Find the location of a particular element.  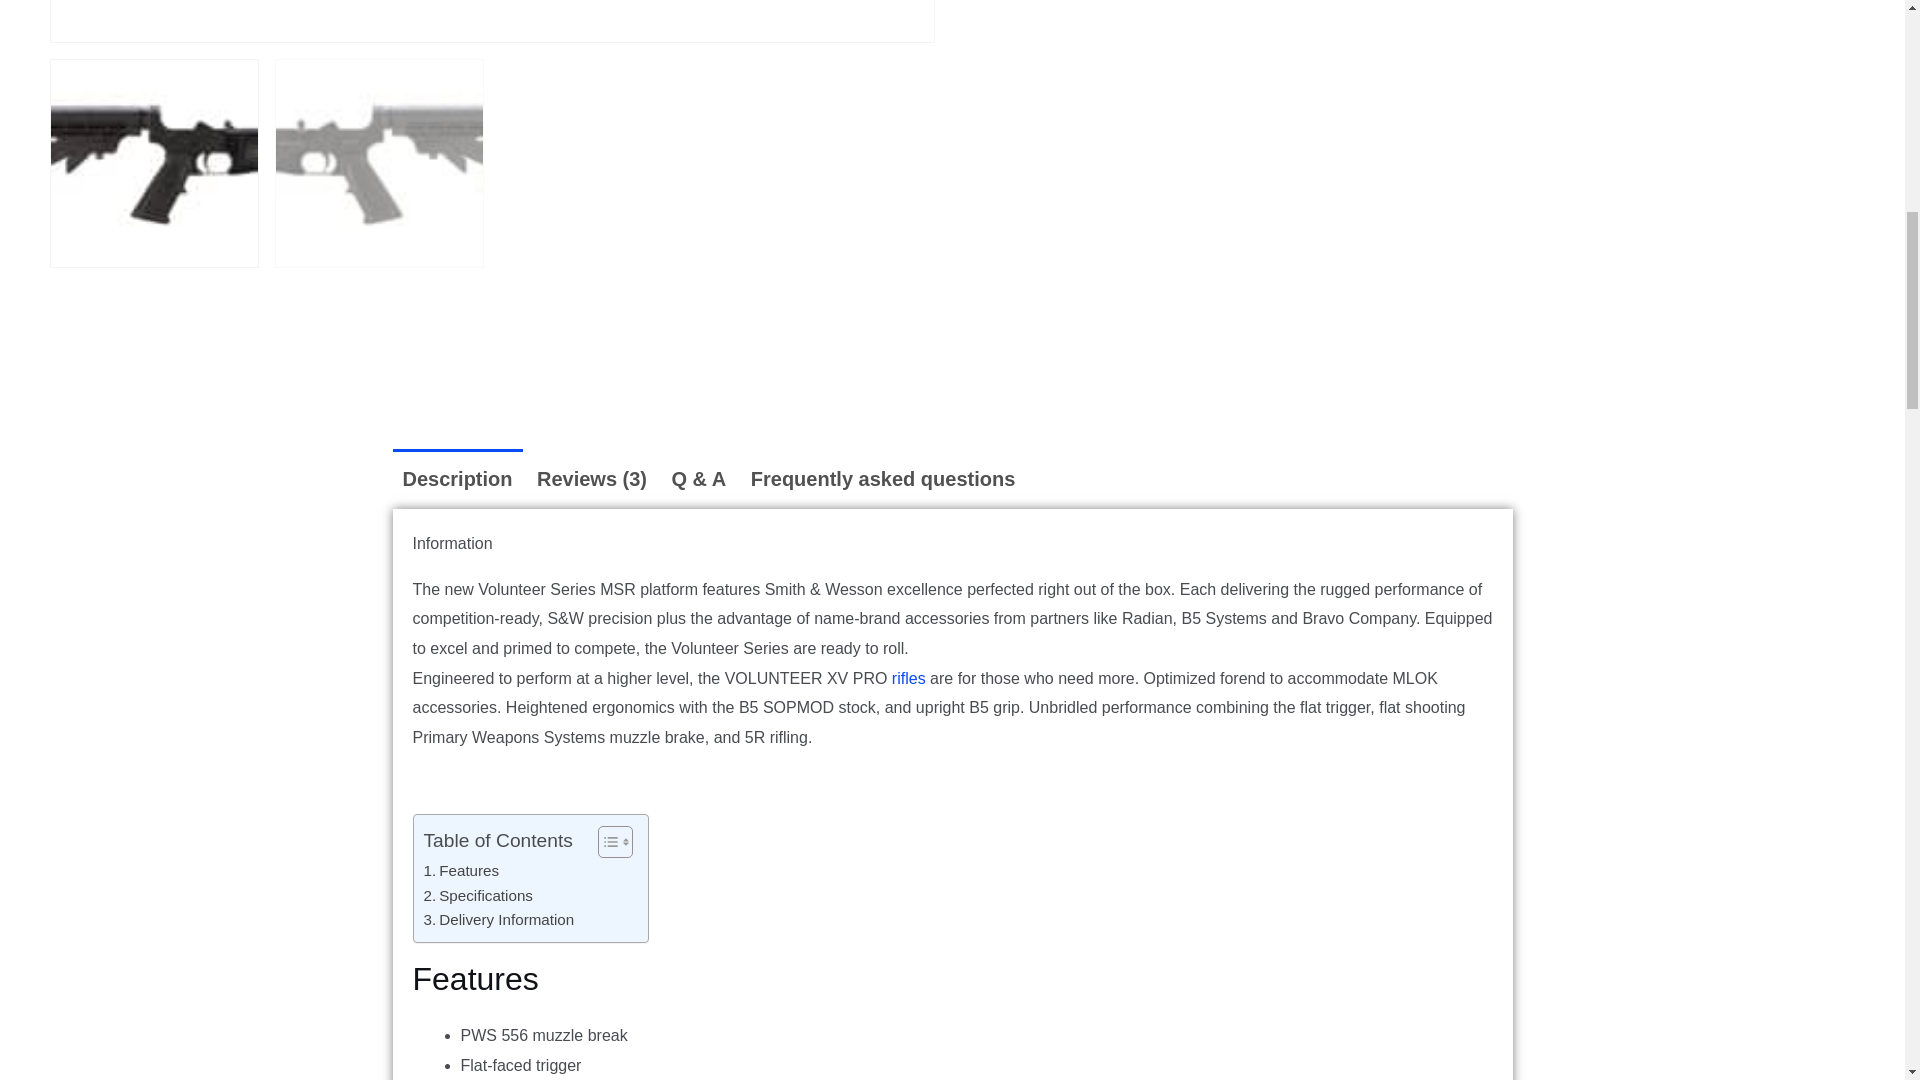

Specifications is located at coordinates (478, 896).